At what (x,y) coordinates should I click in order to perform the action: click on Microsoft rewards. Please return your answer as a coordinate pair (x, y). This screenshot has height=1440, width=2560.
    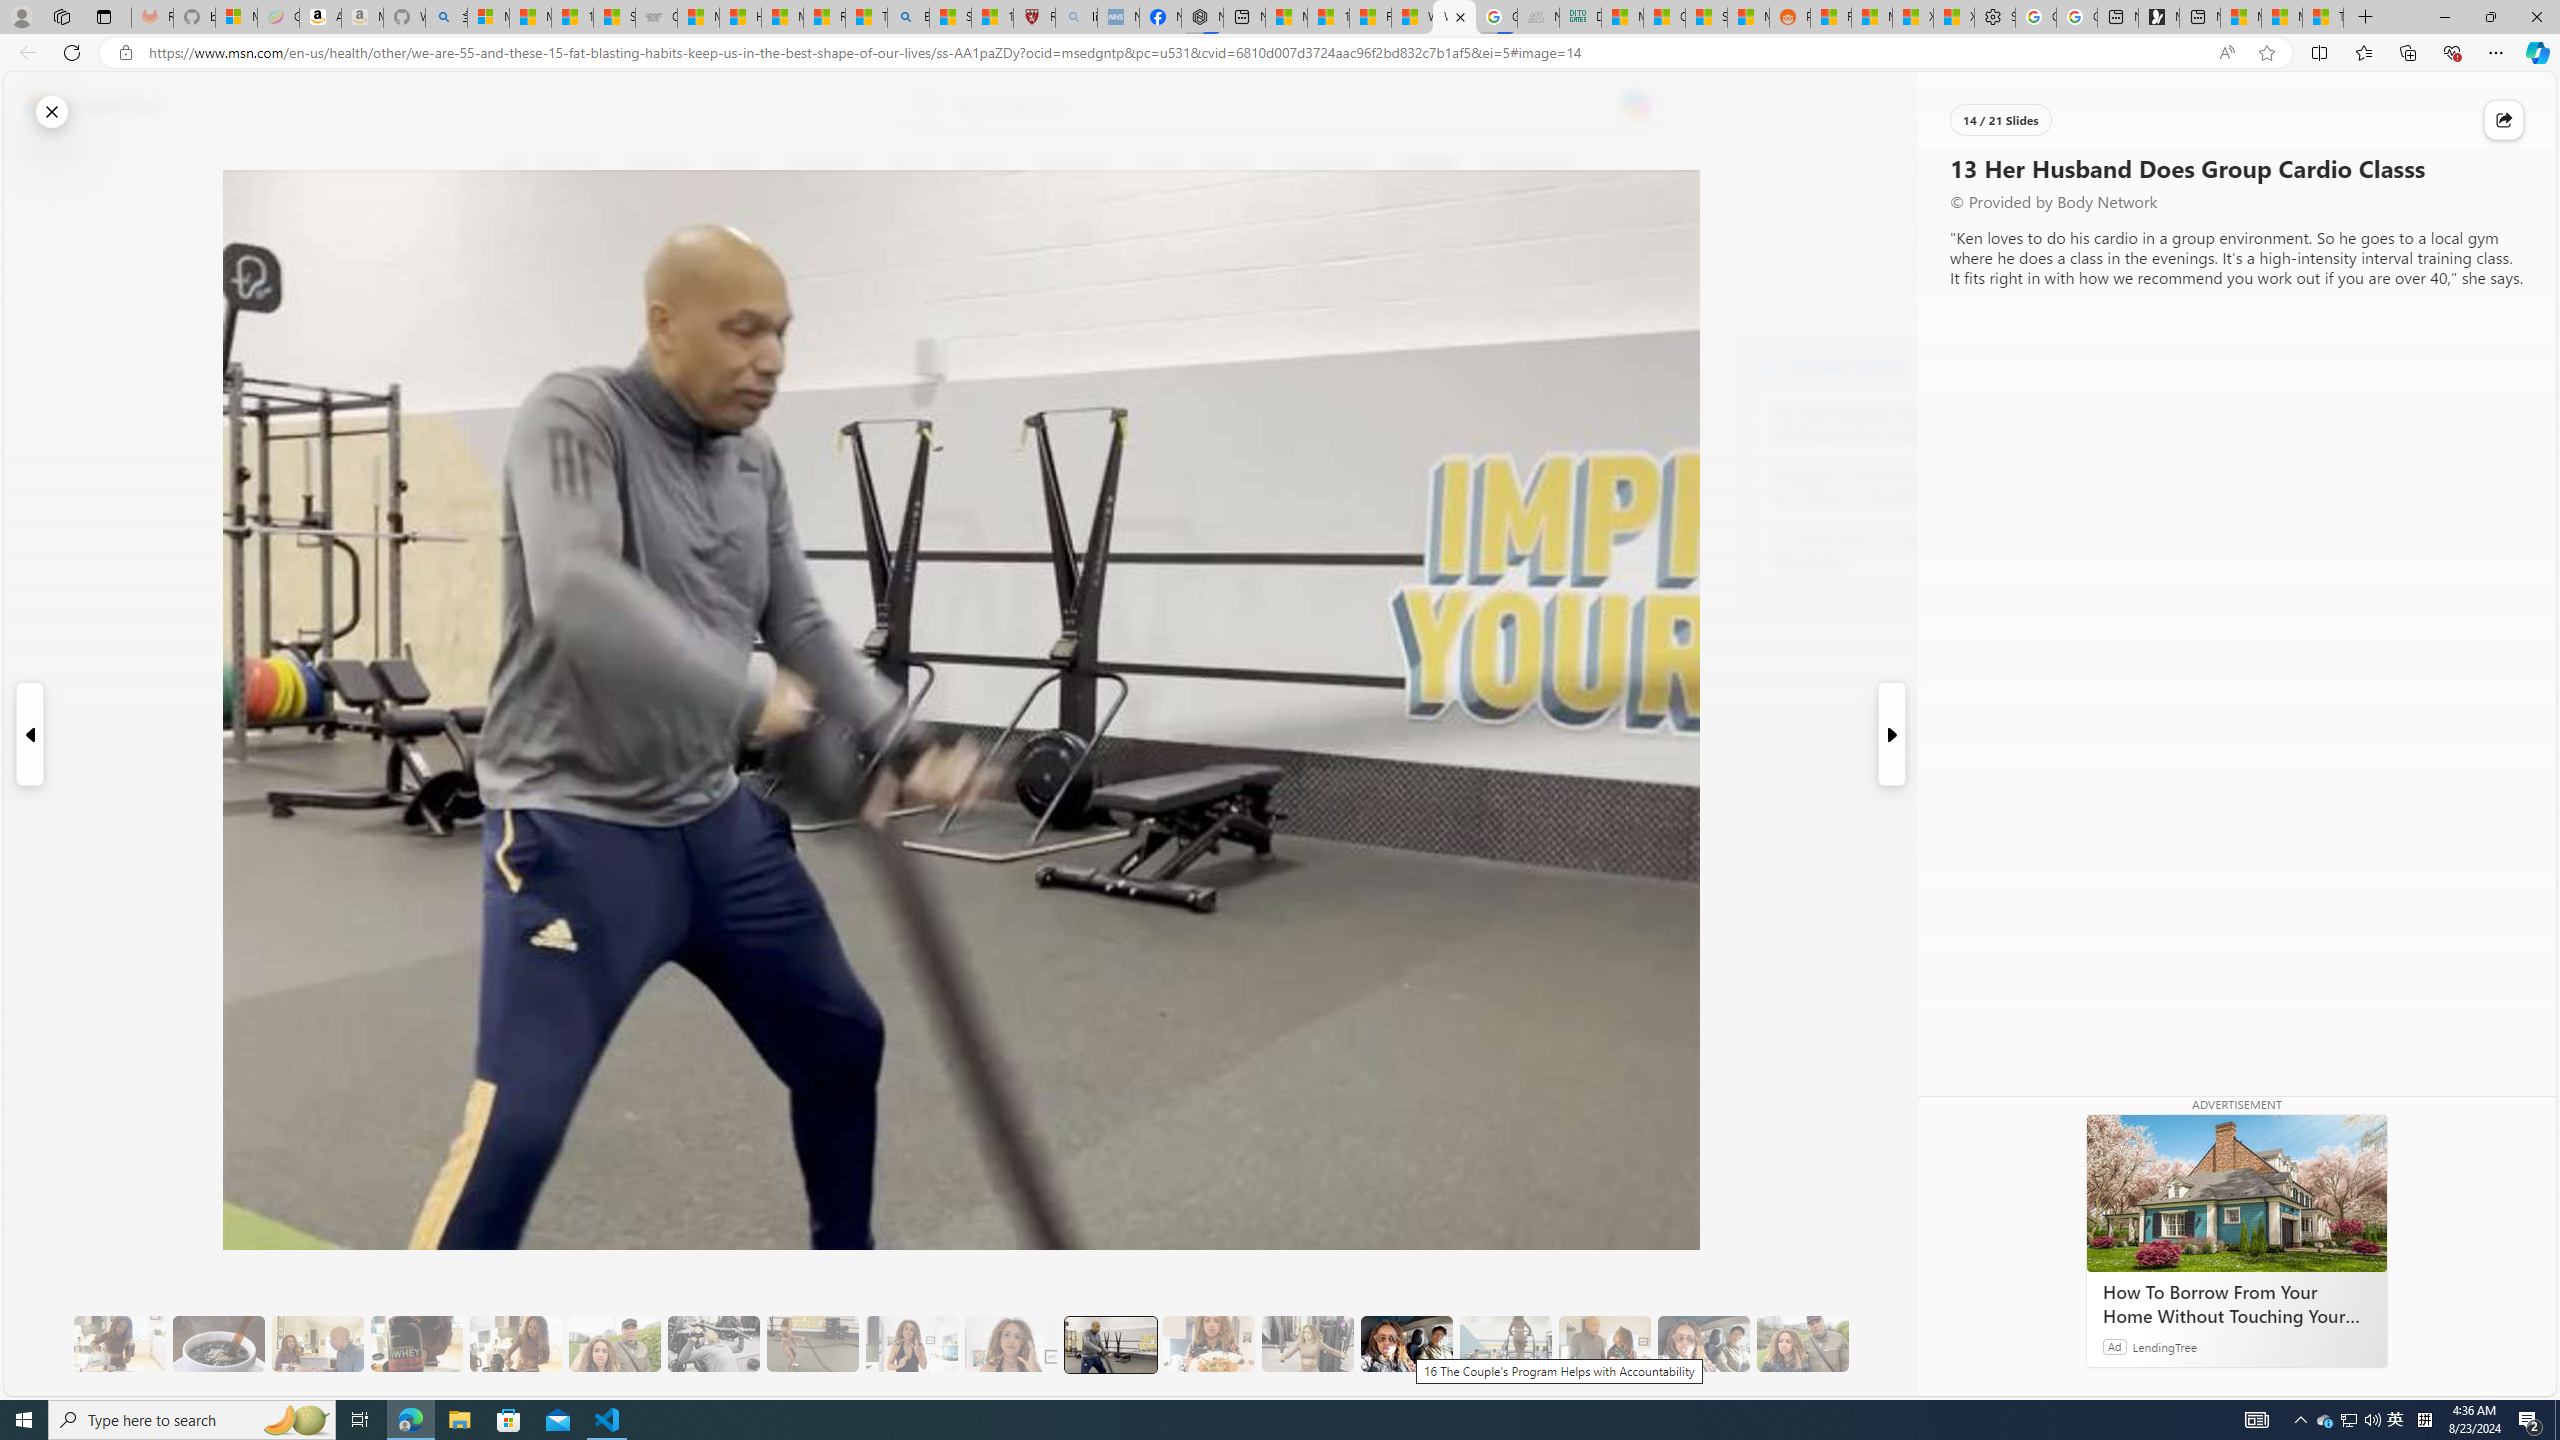
    Looking at the image, I should click on (2432, 106).